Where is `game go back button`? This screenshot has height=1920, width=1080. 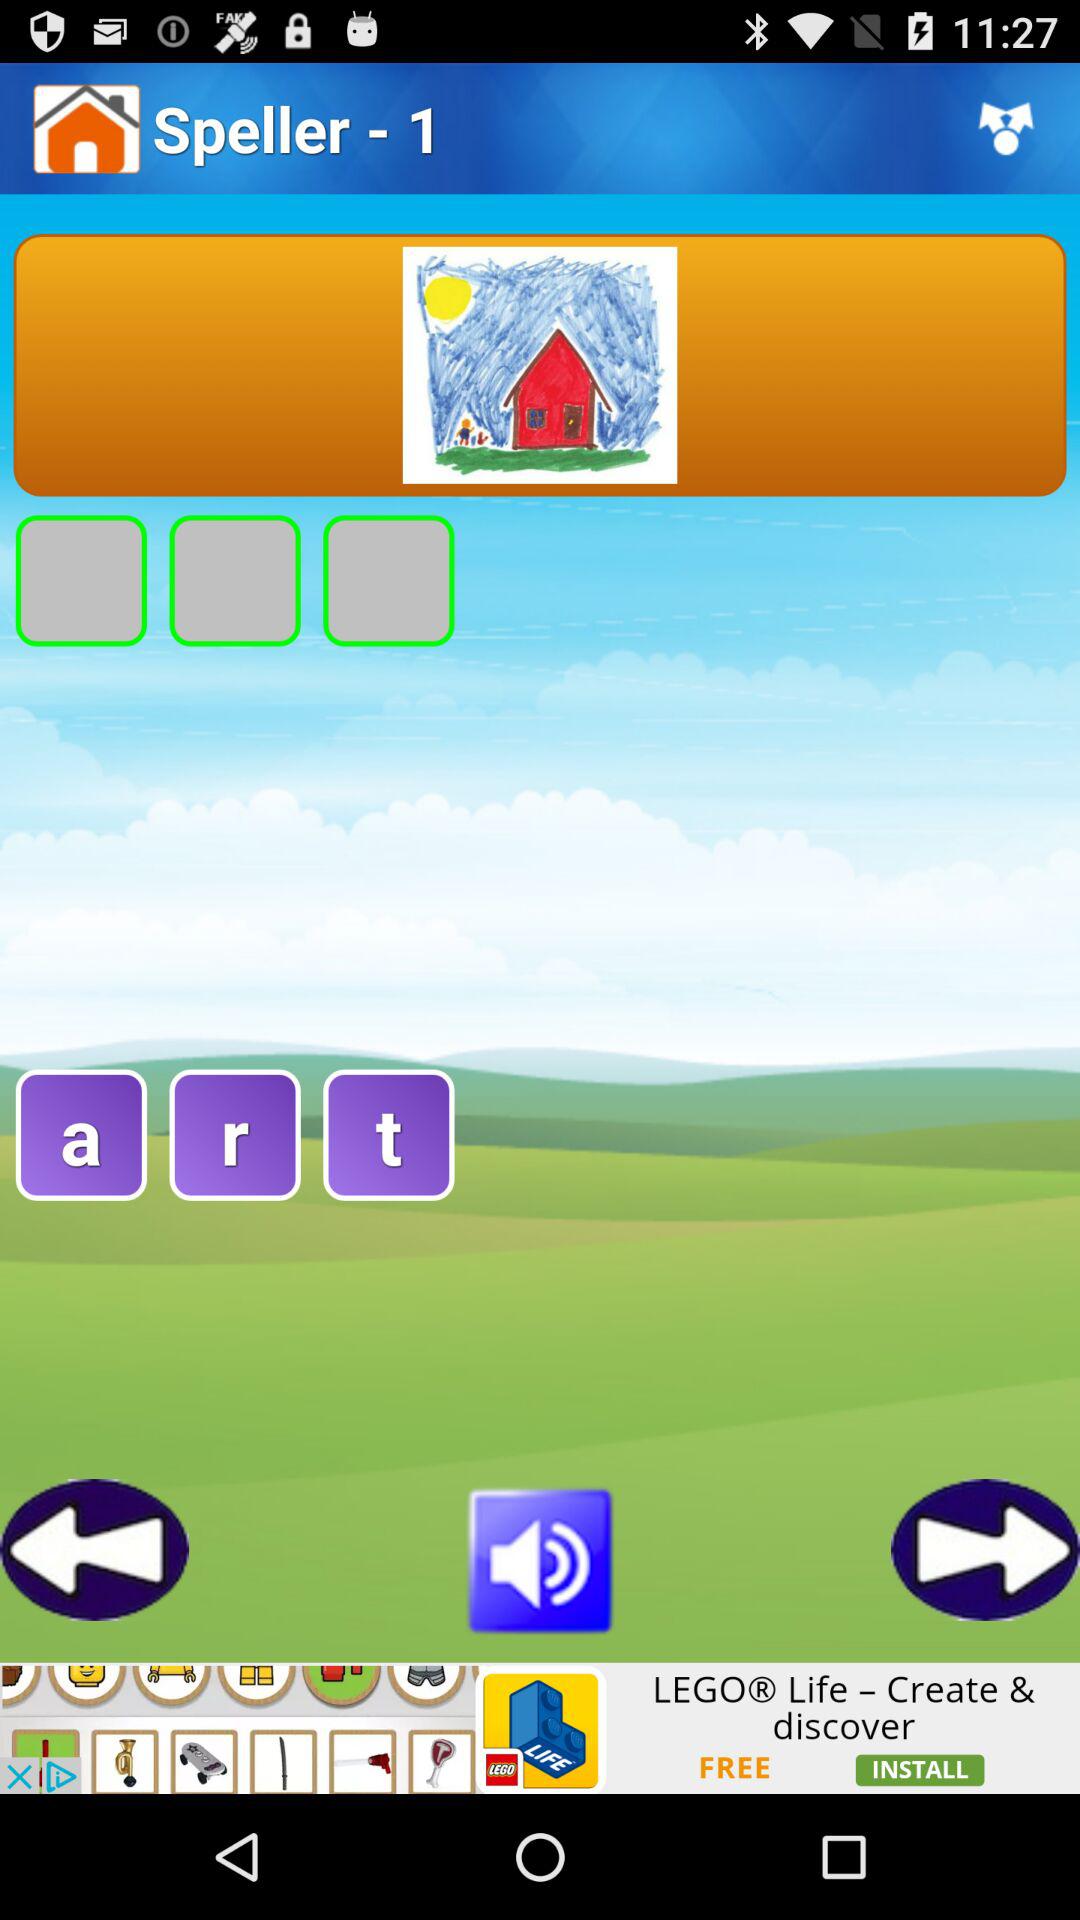
game go back button is located at coordinates (94, 1550).